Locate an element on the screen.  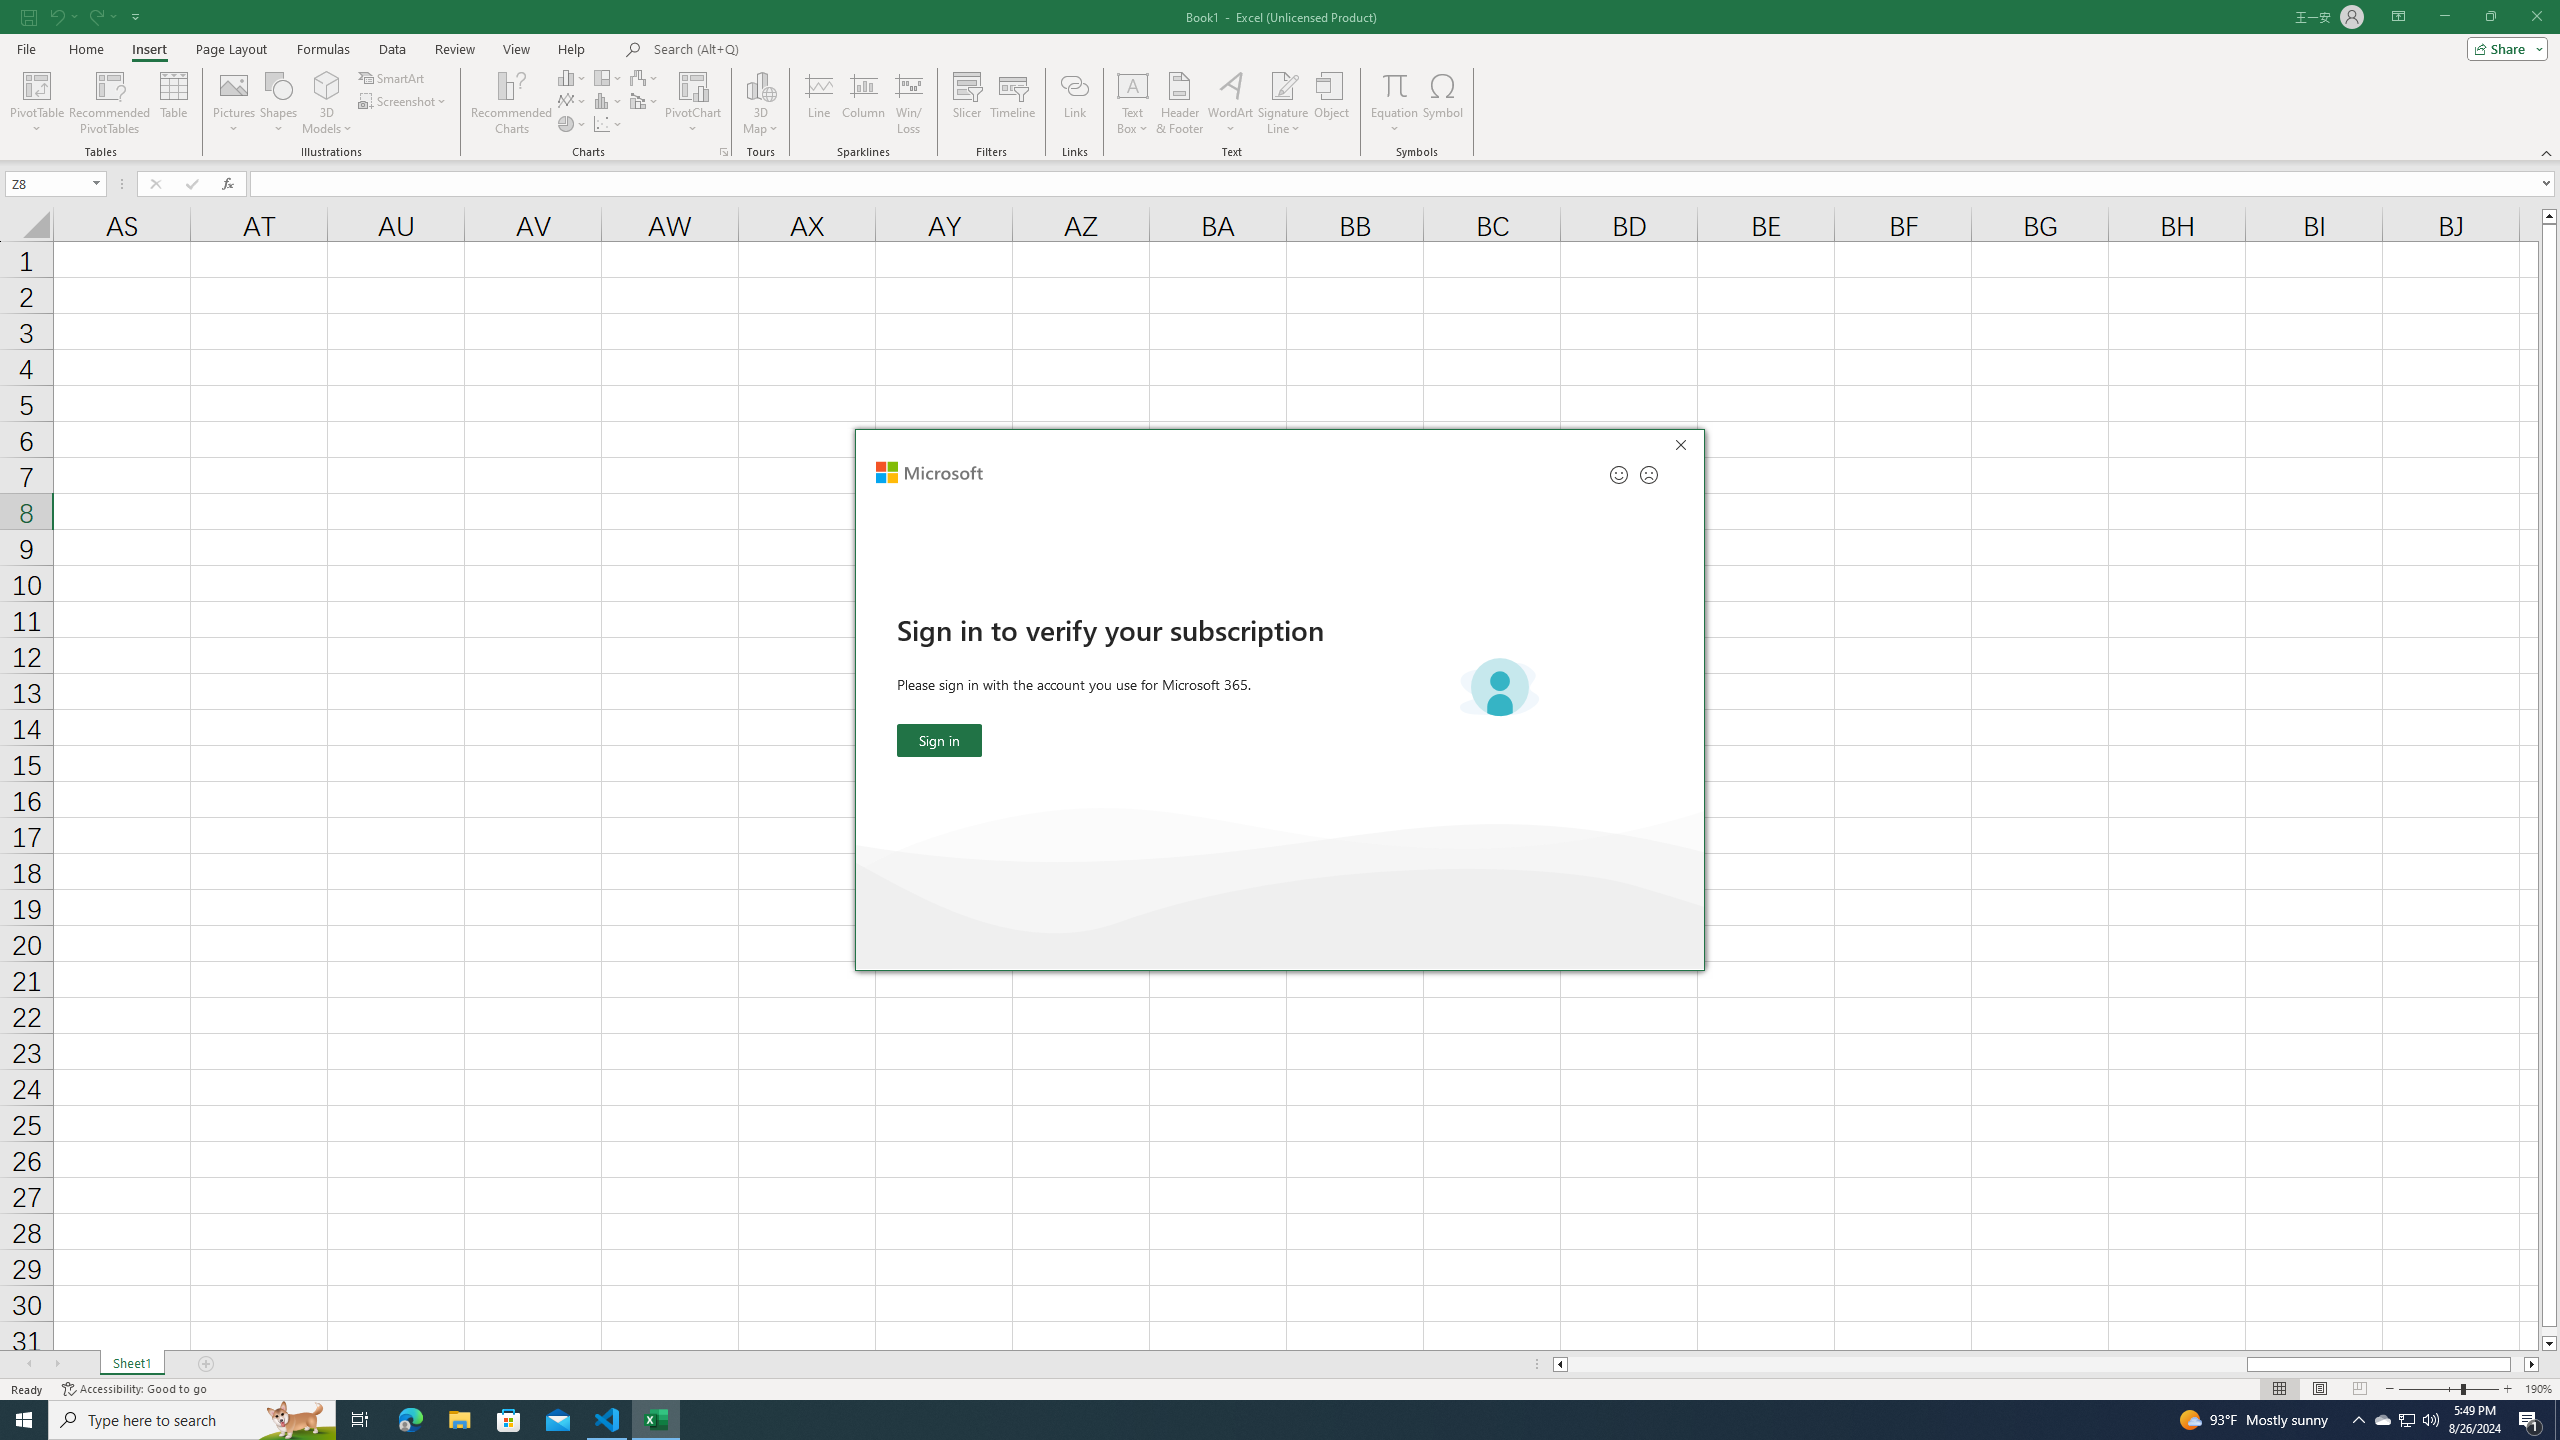
Task View is located at coordinates (360, 1420).